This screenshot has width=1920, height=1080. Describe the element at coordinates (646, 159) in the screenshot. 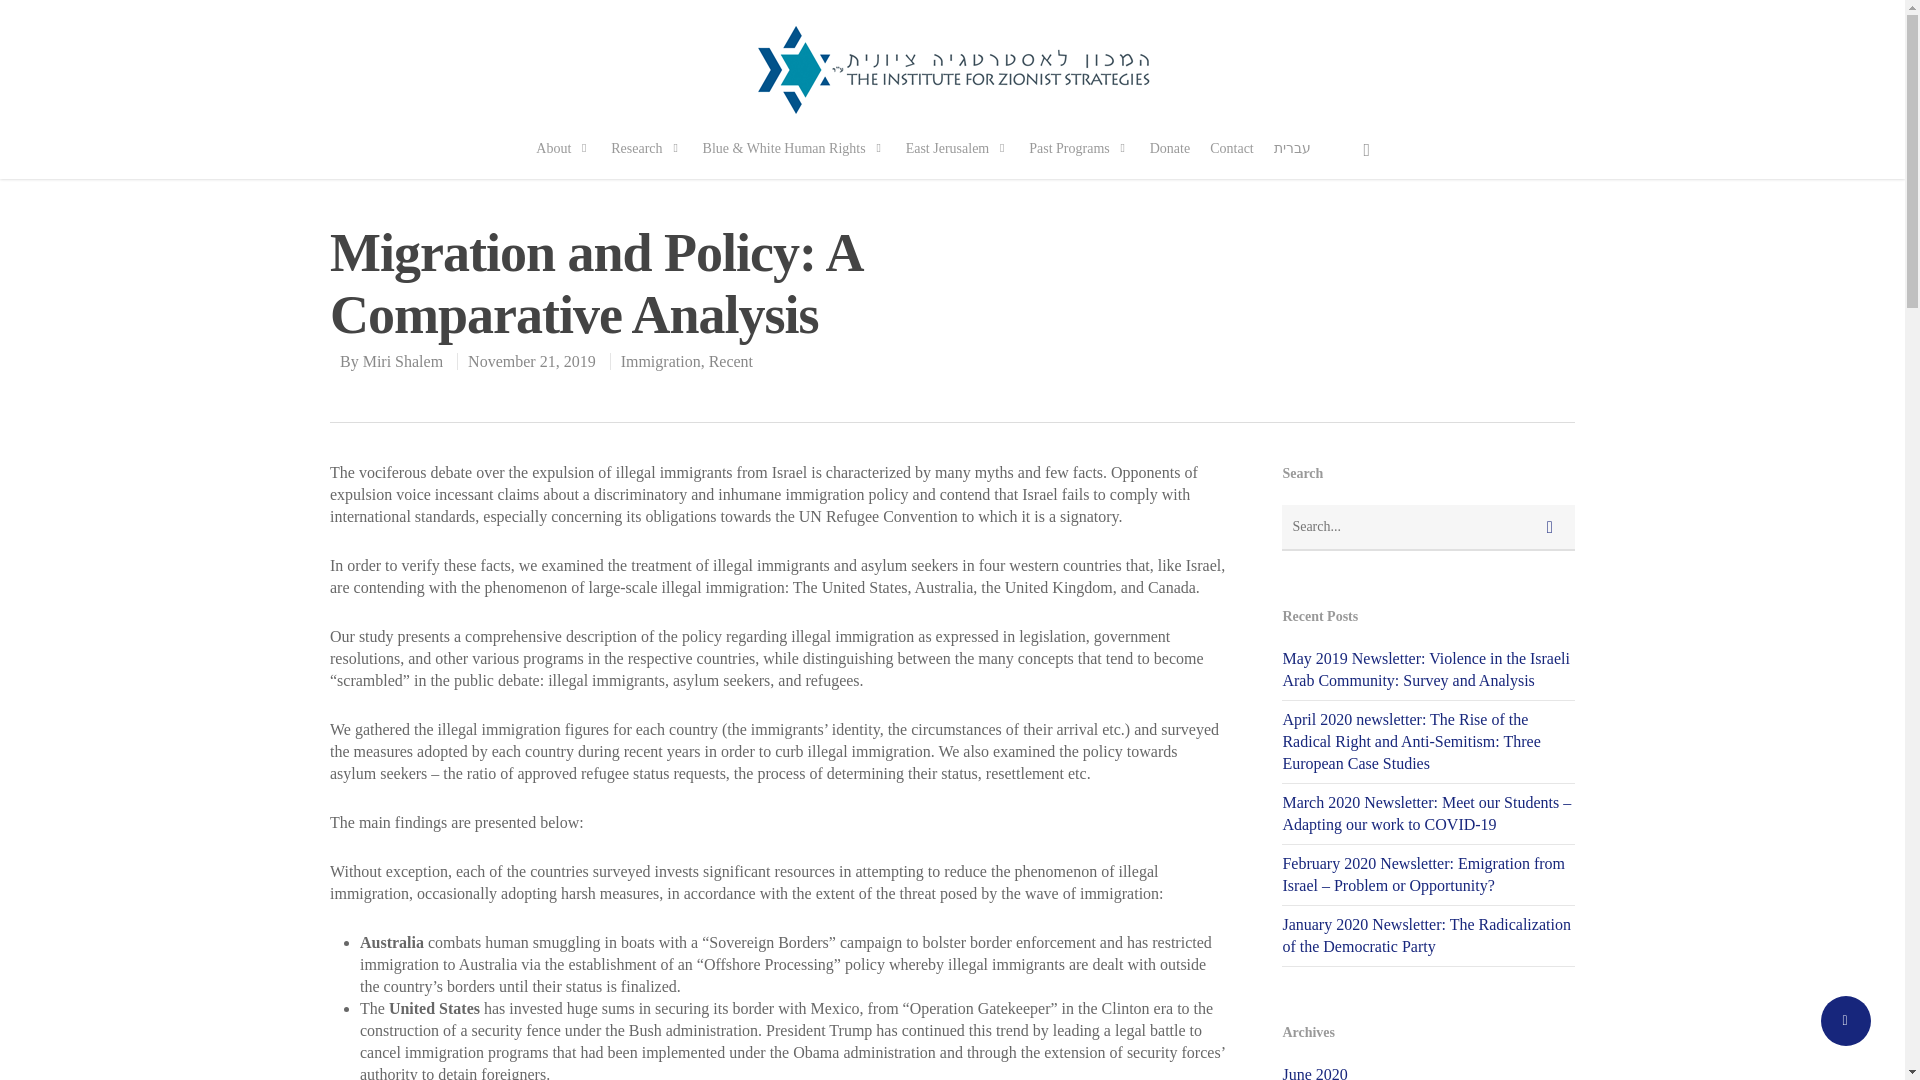

I see `Research` at that location.